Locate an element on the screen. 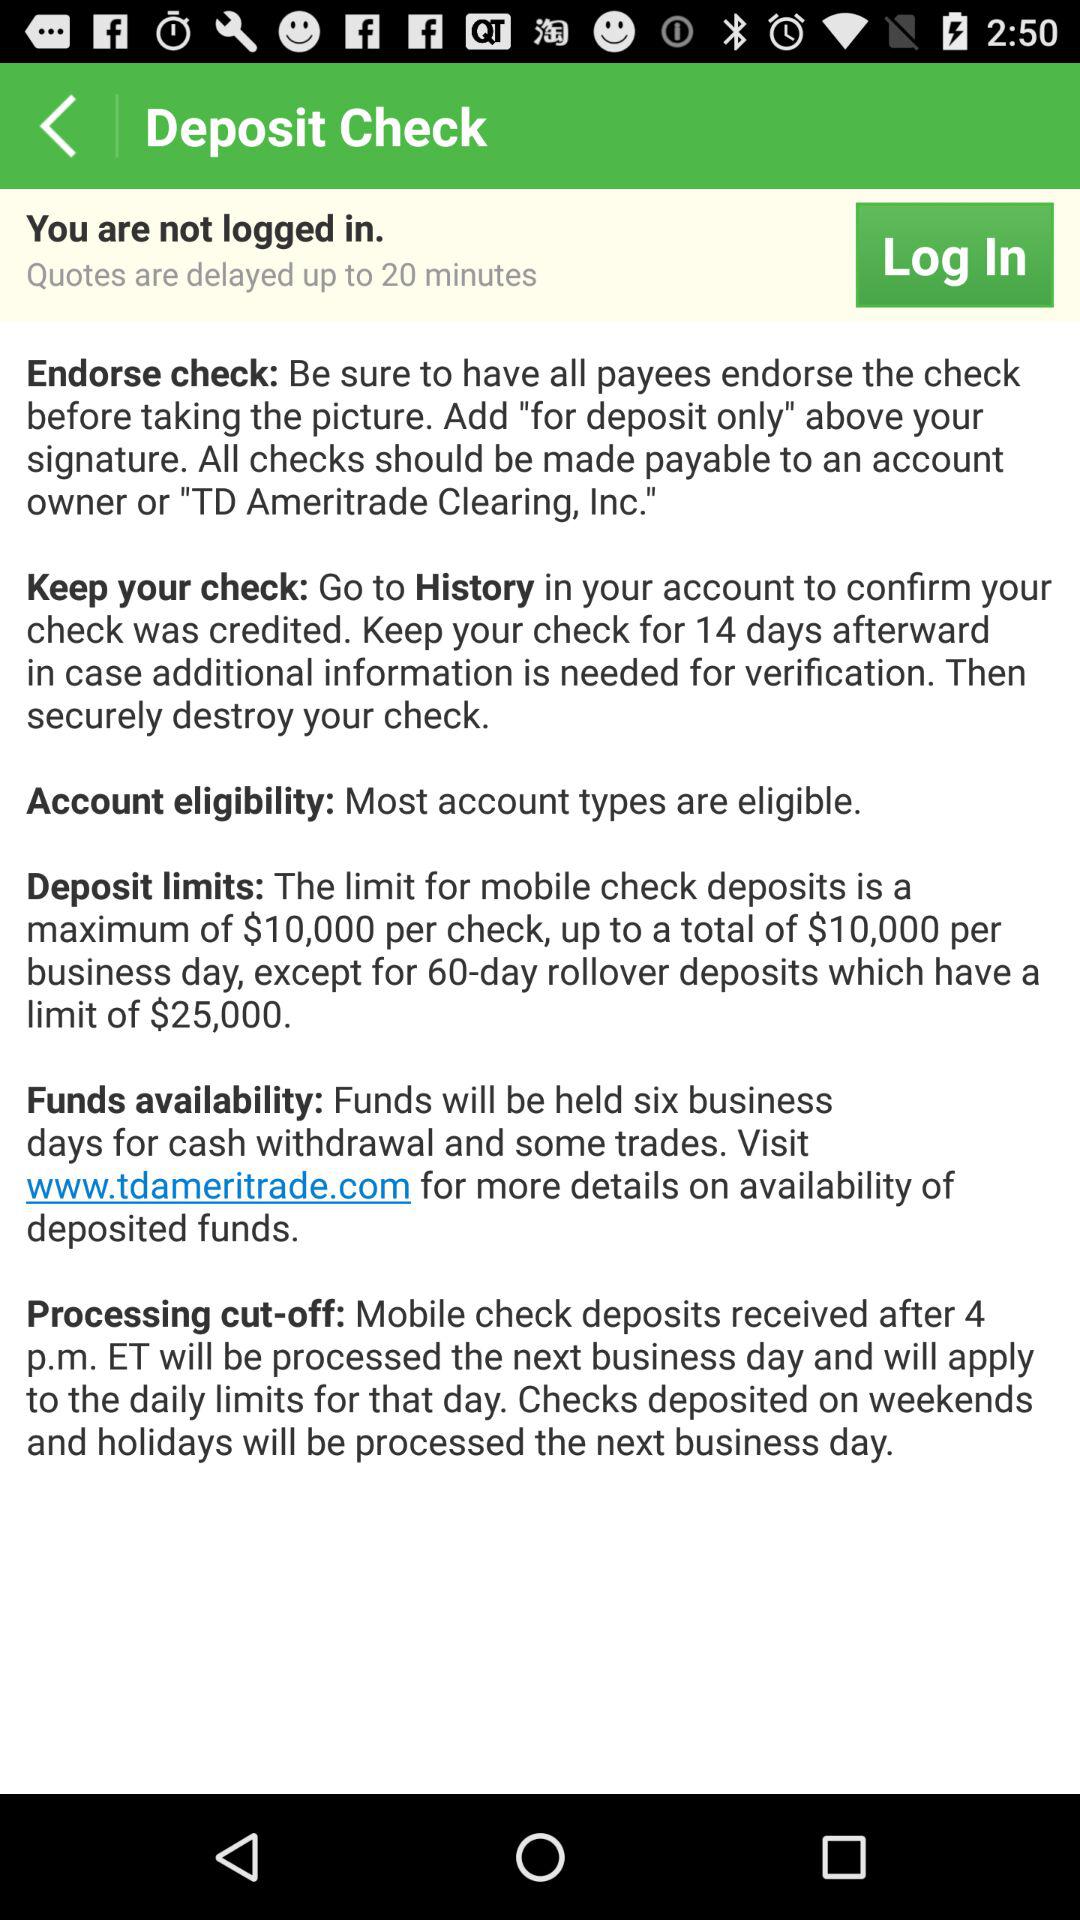  launch the icon below log in is located at coordinates (540, 928).